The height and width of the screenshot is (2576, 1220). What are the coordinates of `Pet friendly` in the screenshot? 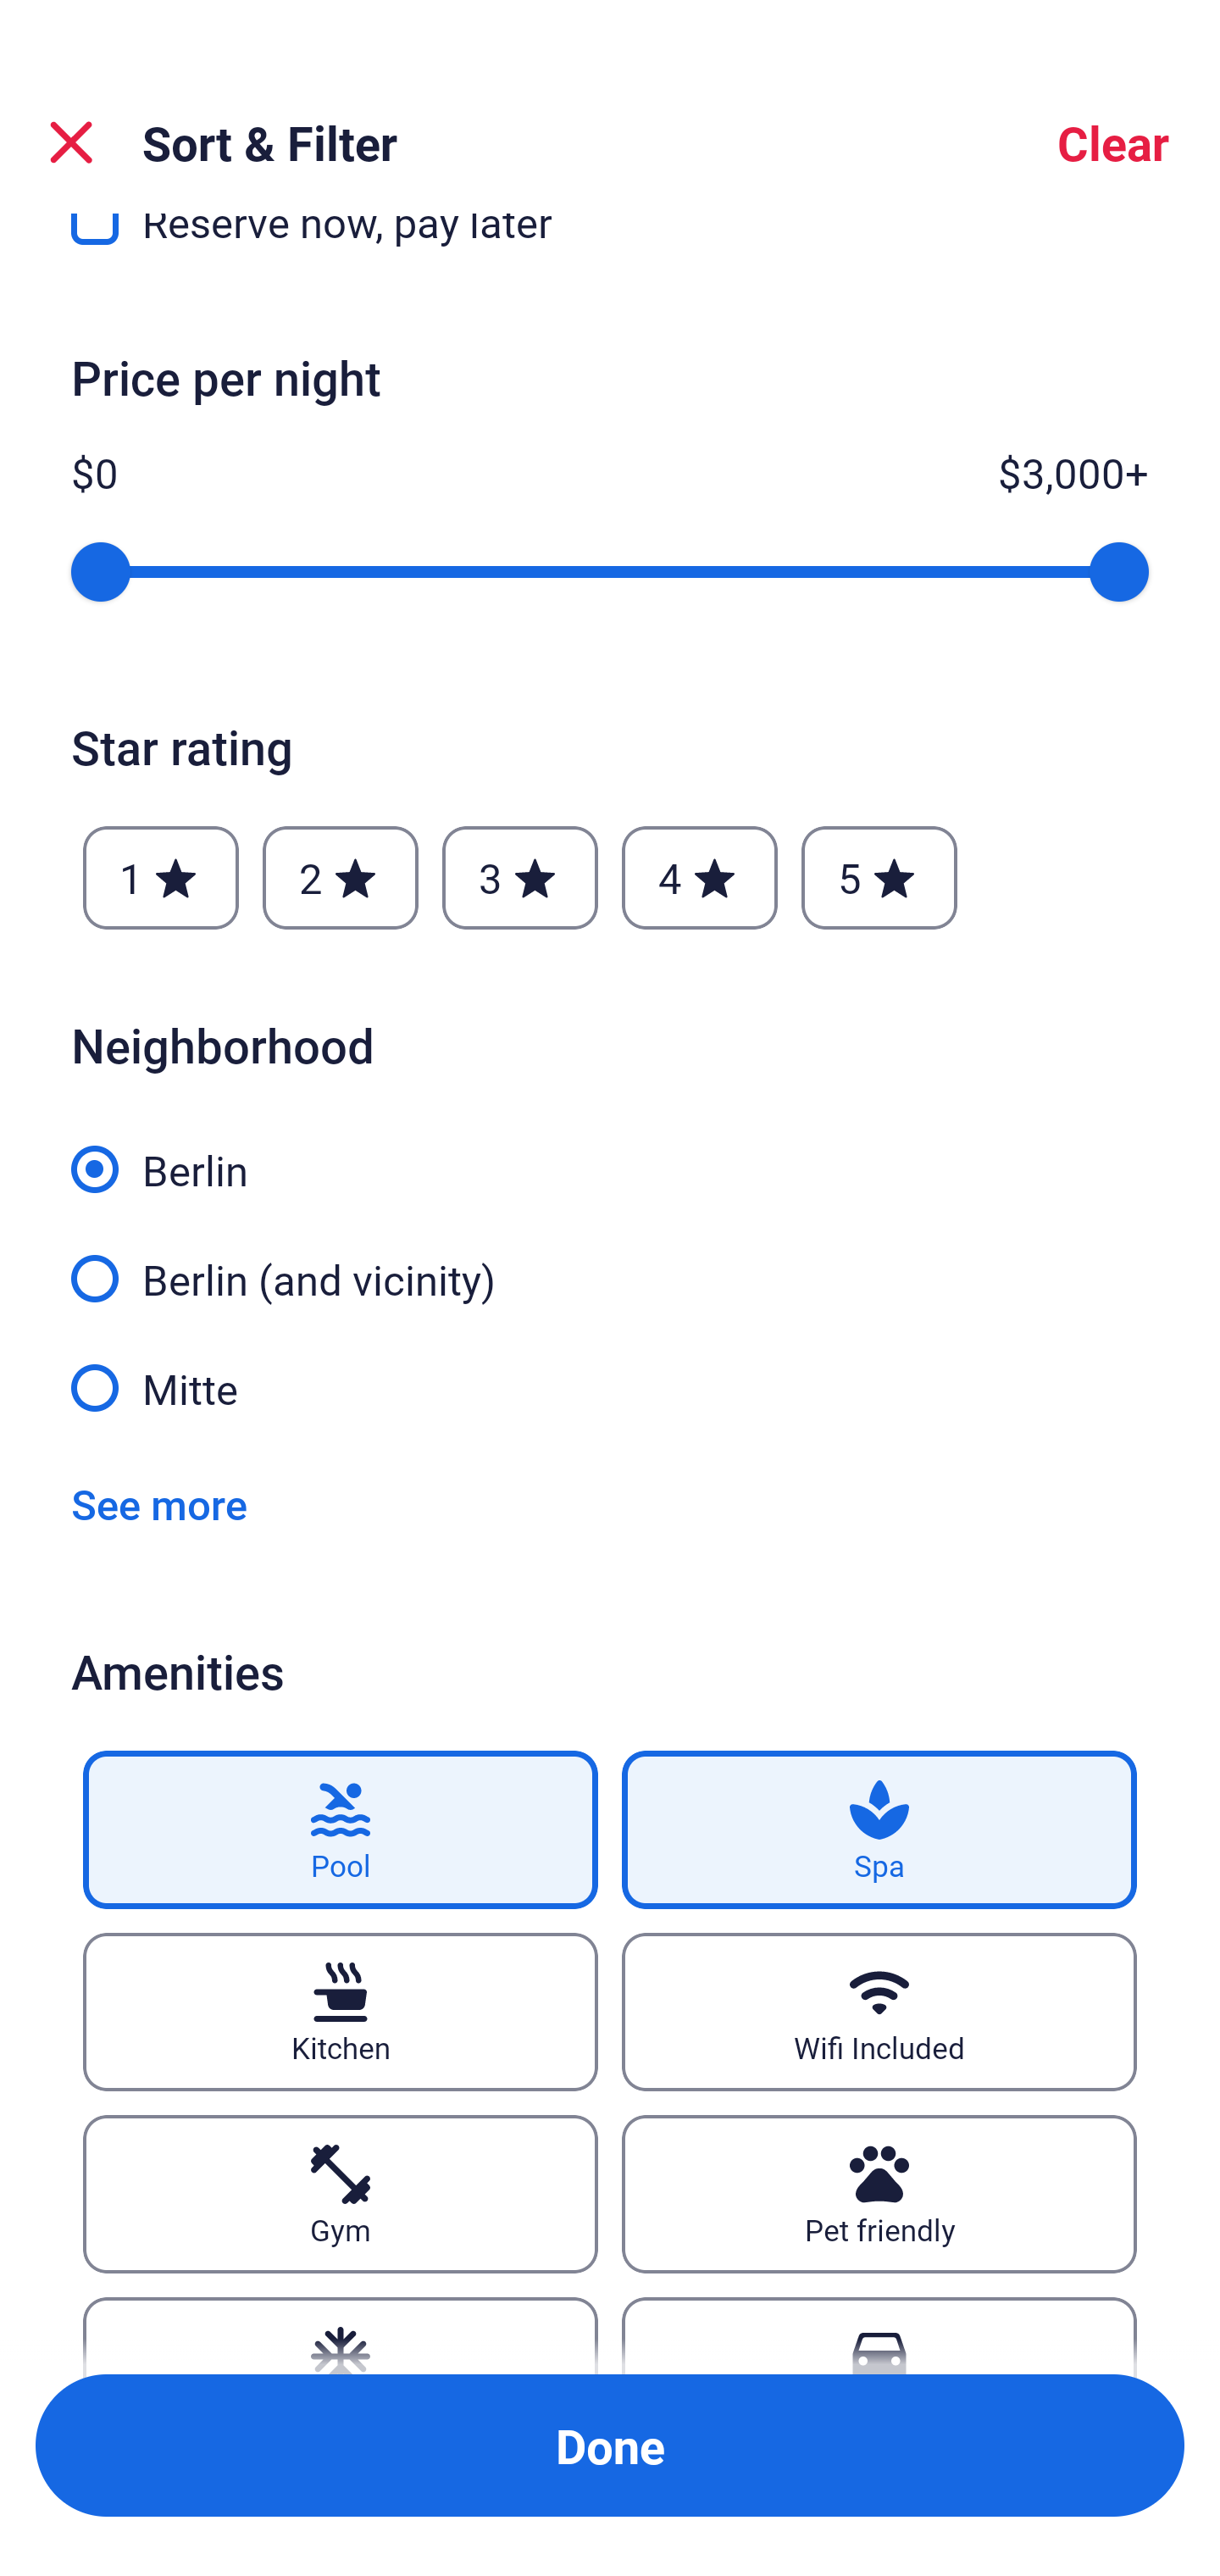 It's located at (879, 2195).